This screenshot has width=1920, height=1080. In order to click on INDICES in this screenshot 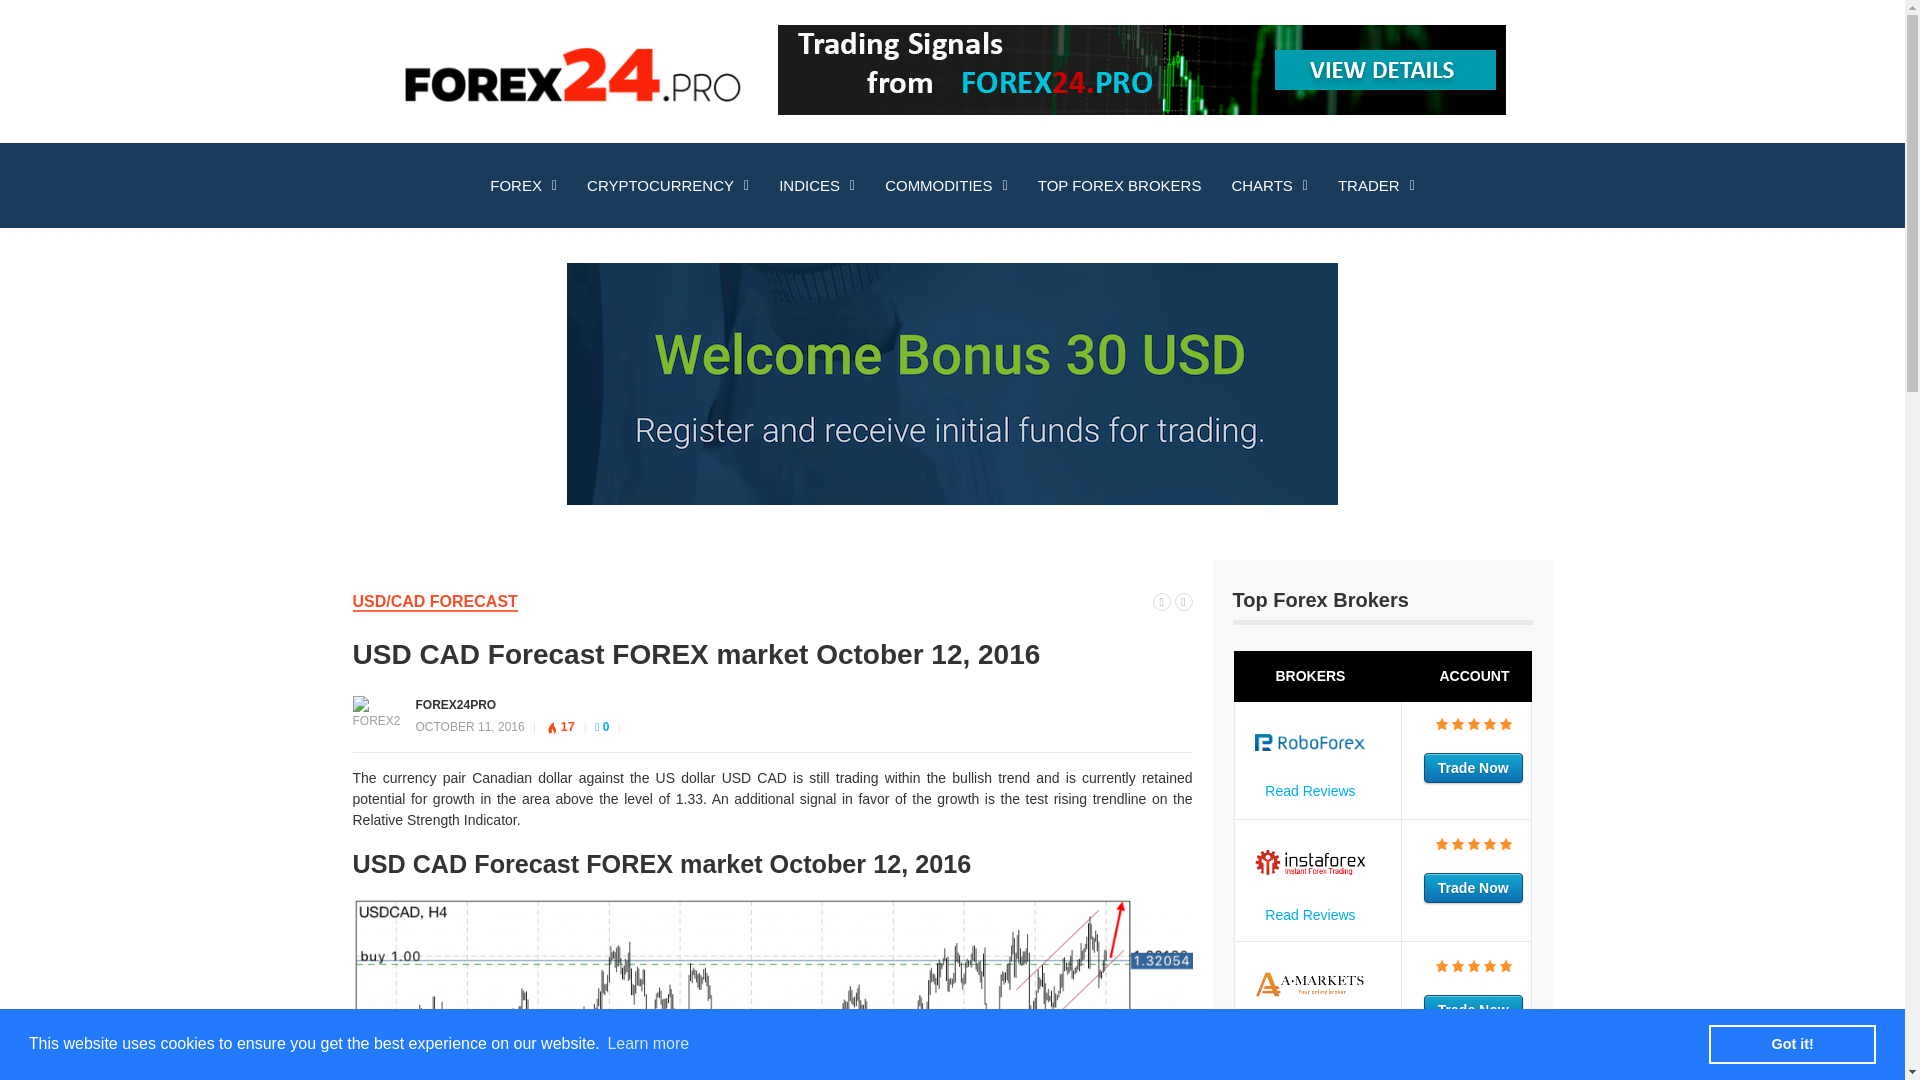, I will do `click(816, 186)`.